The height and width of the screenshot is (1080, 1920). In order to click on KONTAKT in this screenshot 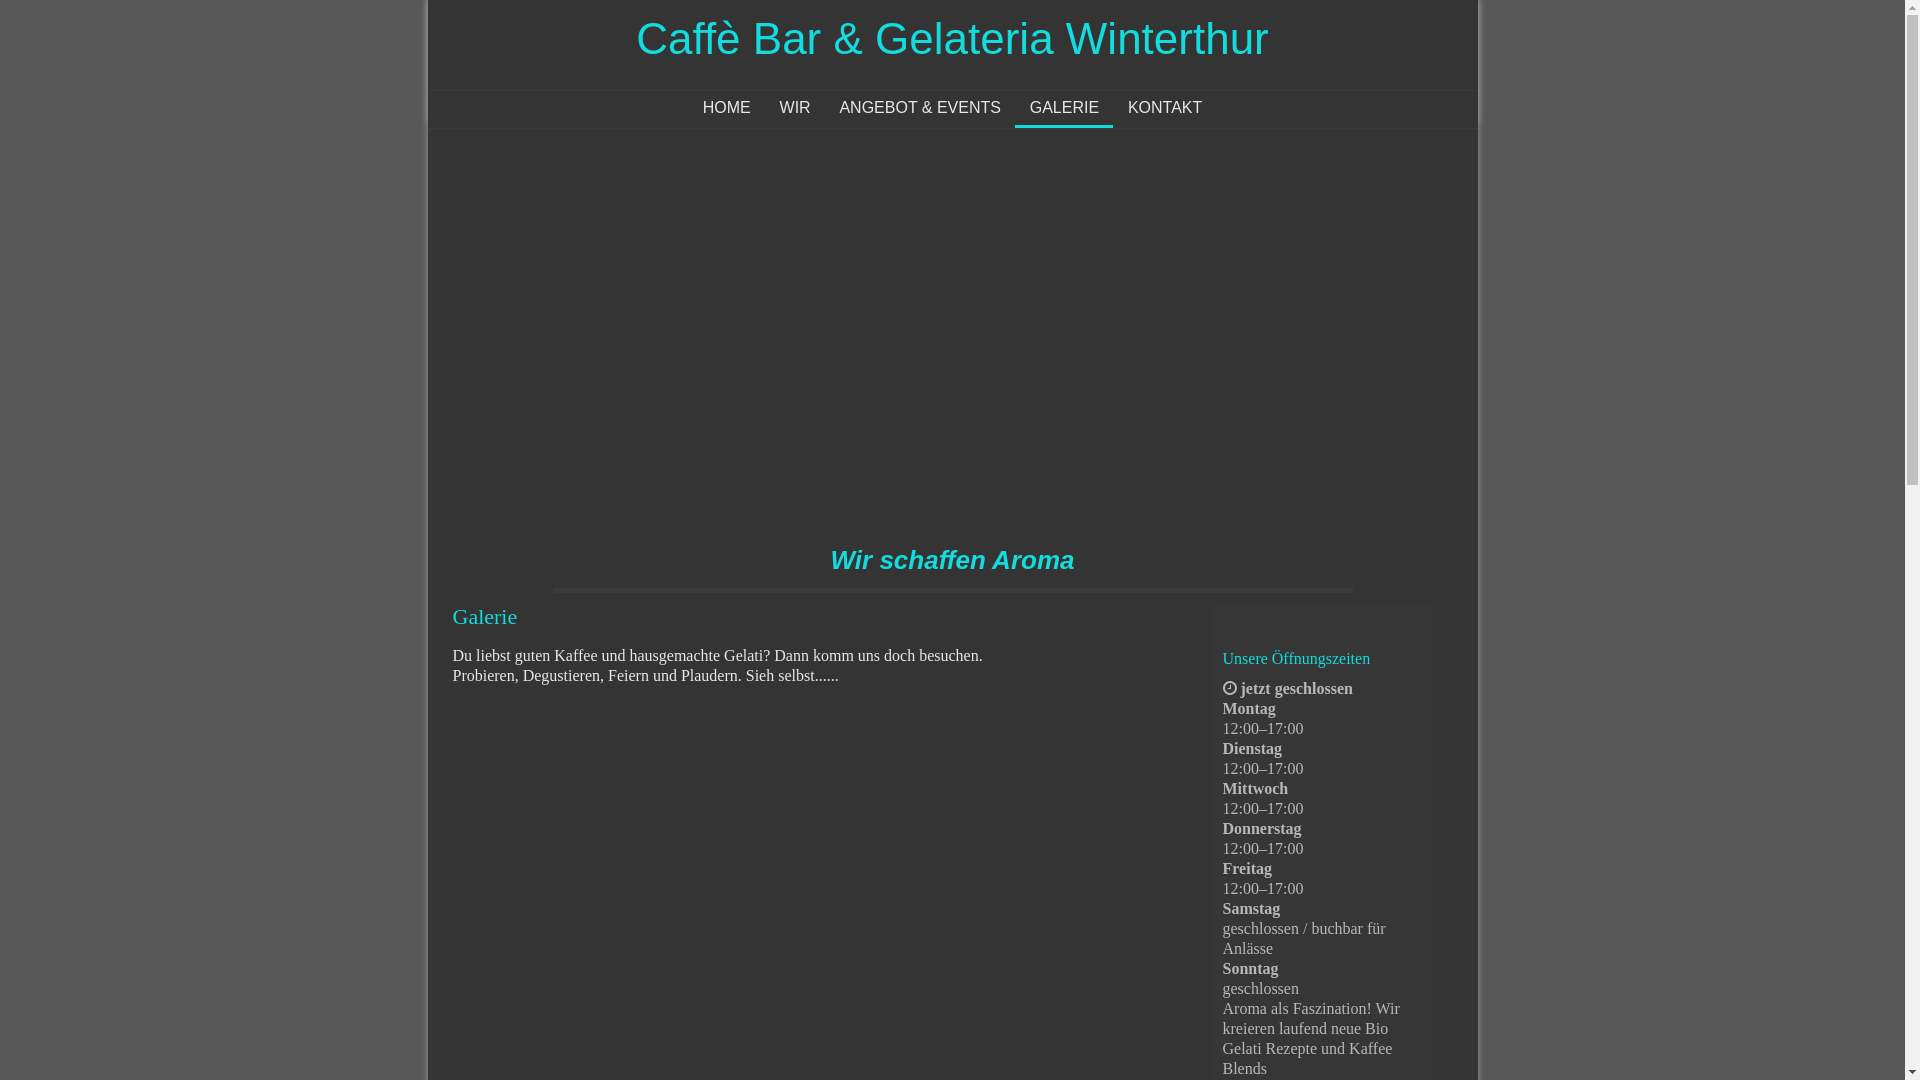, I will do `click(1164, 108)`.